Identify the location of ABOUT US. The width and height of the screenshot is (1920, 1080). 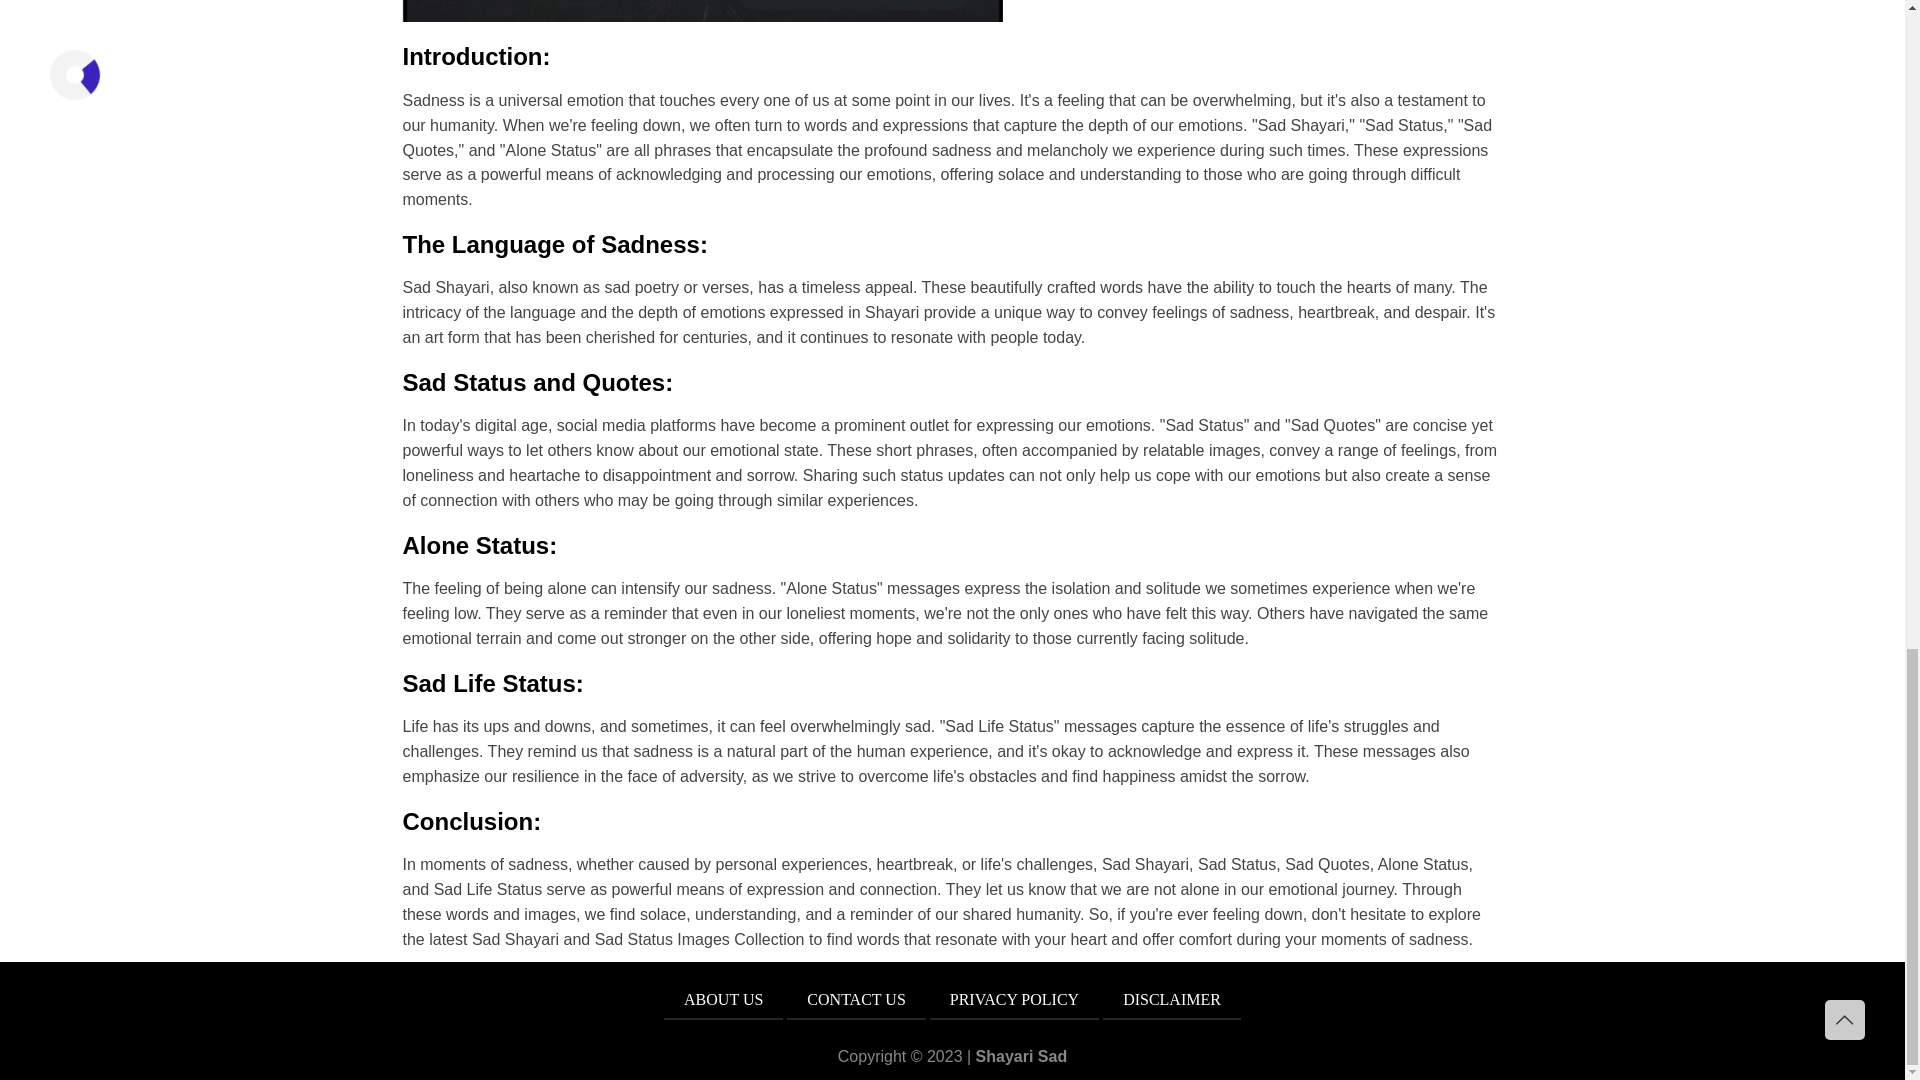
(724, 1000).